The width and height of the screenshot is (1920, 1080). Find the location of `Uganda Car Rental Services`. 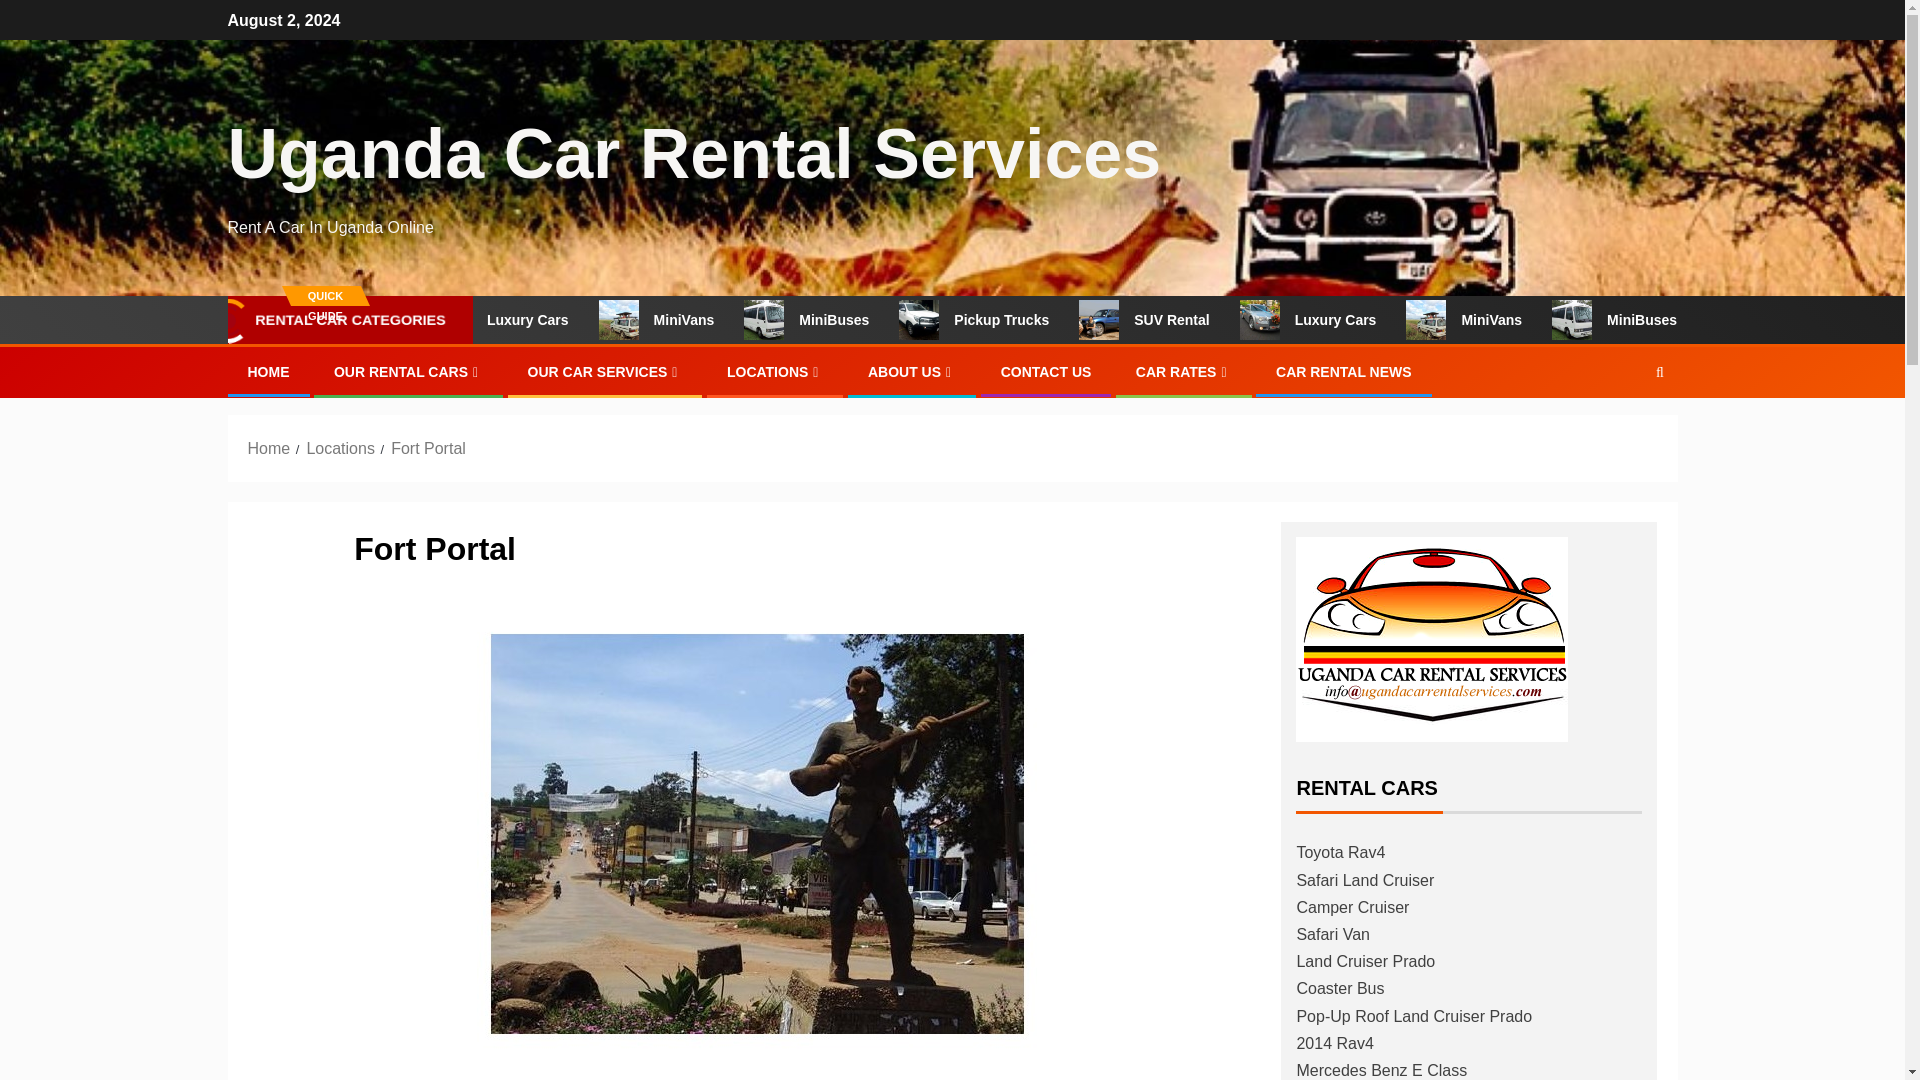

Uganda Car Rental Services is located at coordinates (694, 154).